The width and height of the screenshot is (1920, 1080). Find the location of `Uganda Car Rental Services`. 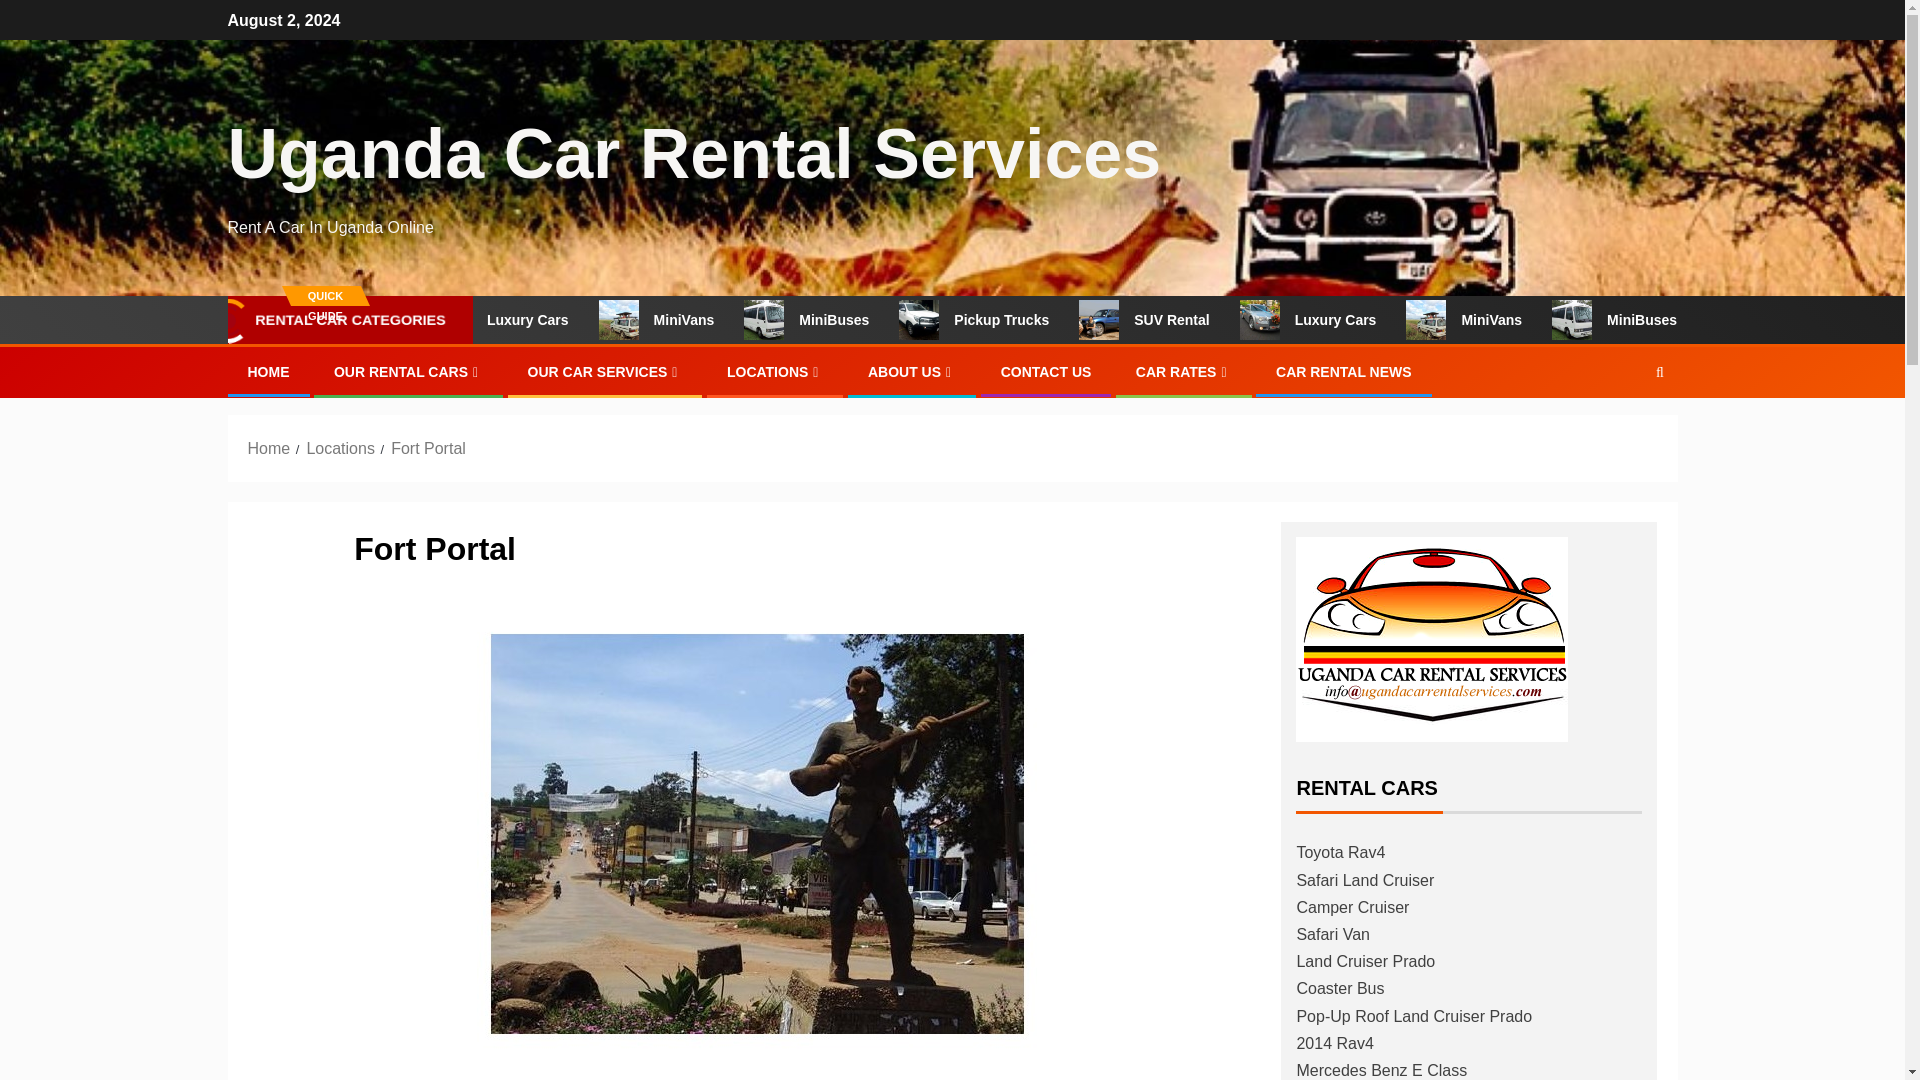

Uganda Car Rental Services is located at coordinates (694, 154).